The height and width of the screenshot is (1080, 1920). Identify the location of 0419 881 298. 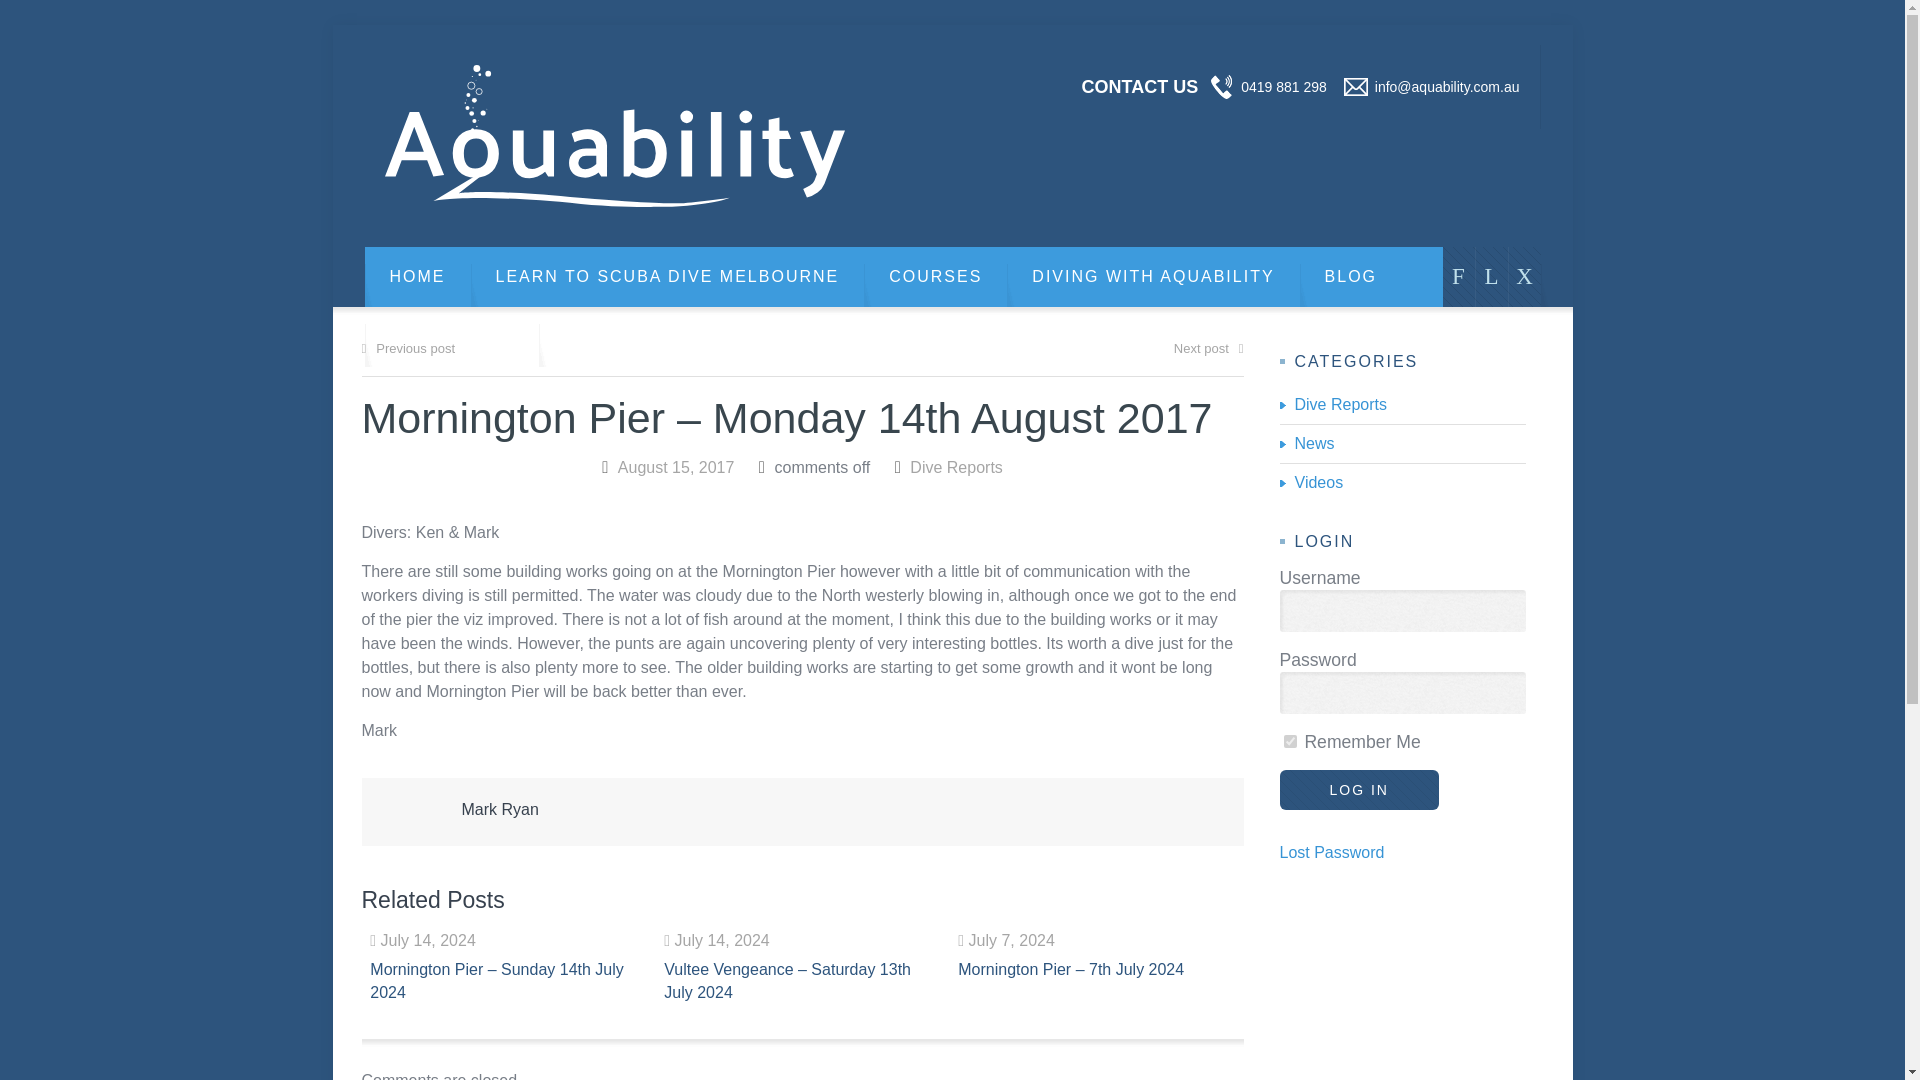
(1283, 86).